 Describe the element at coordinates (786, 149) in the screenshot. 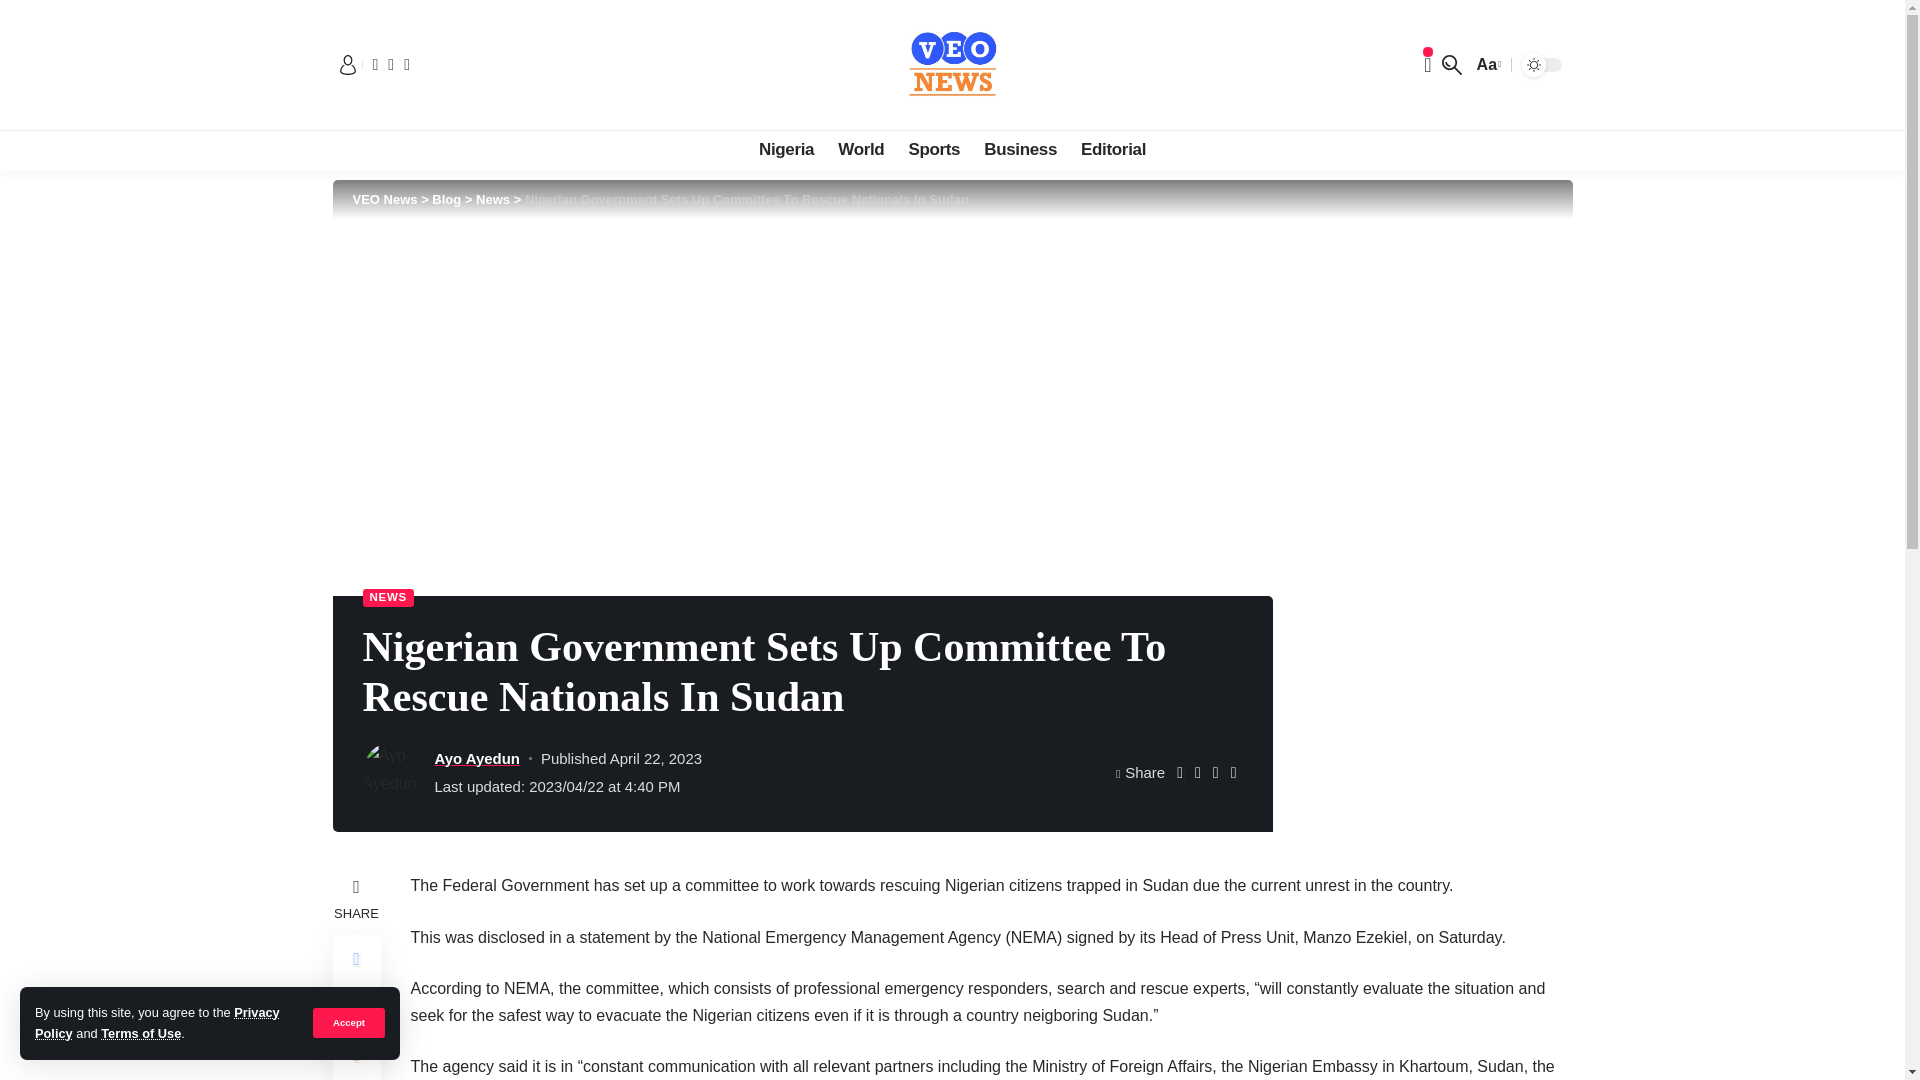

I see `Nigeria` at that location.